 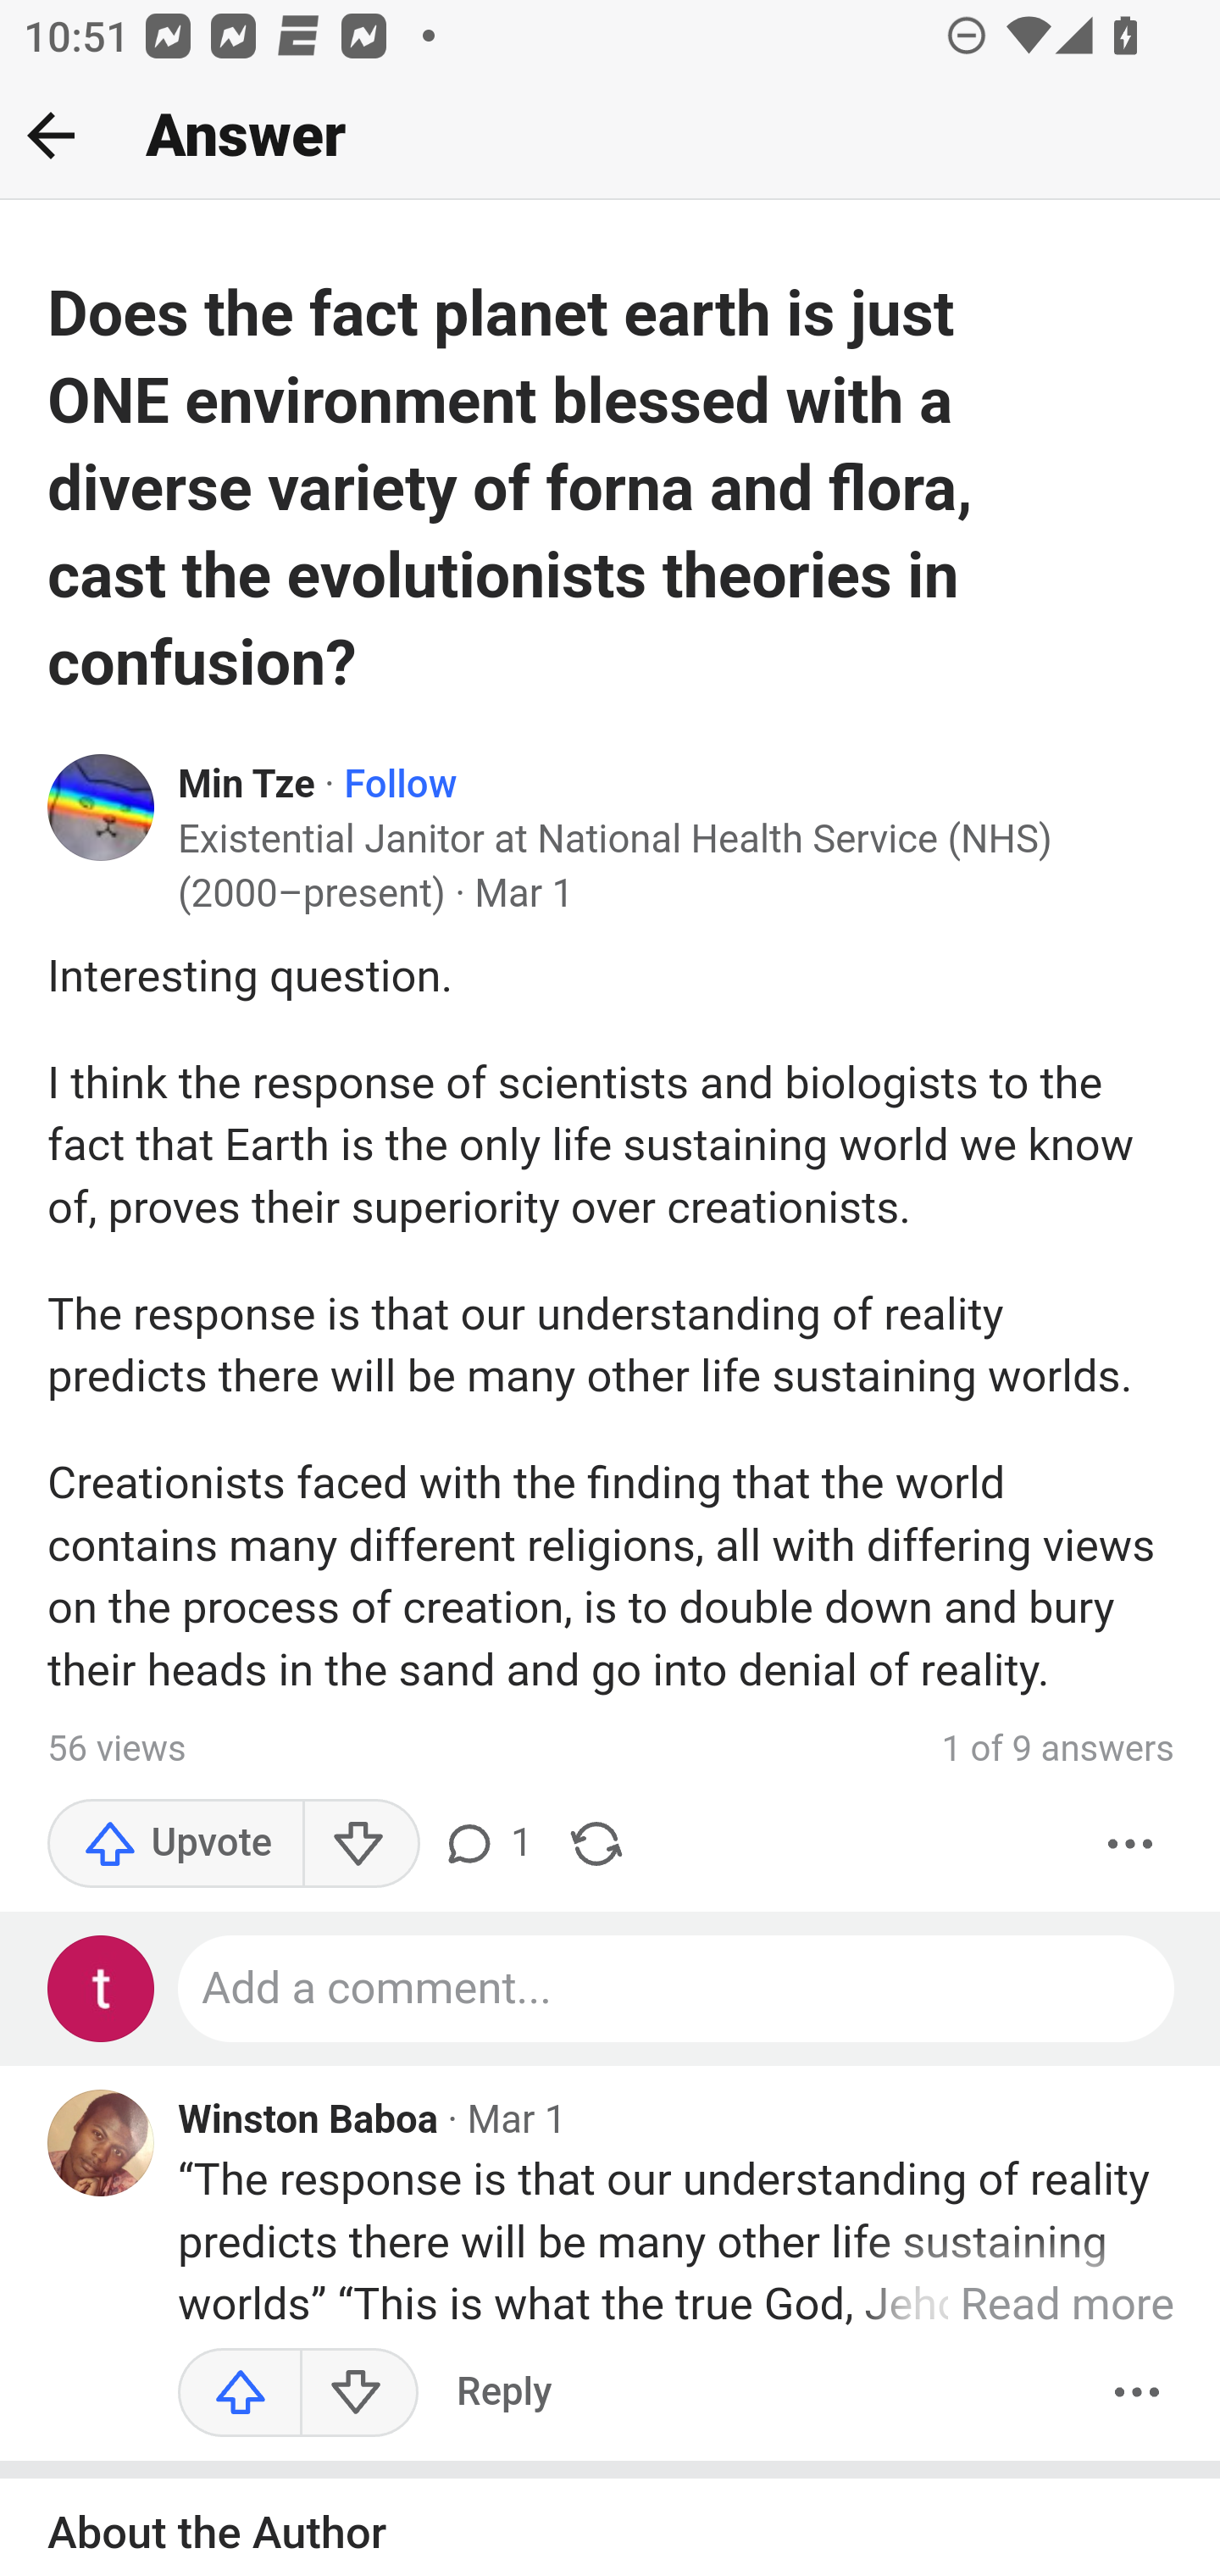 What do you see at coordinates (176, 1844) in the screenshot?
I see `Upvote` at bounding box center [176, 1844].